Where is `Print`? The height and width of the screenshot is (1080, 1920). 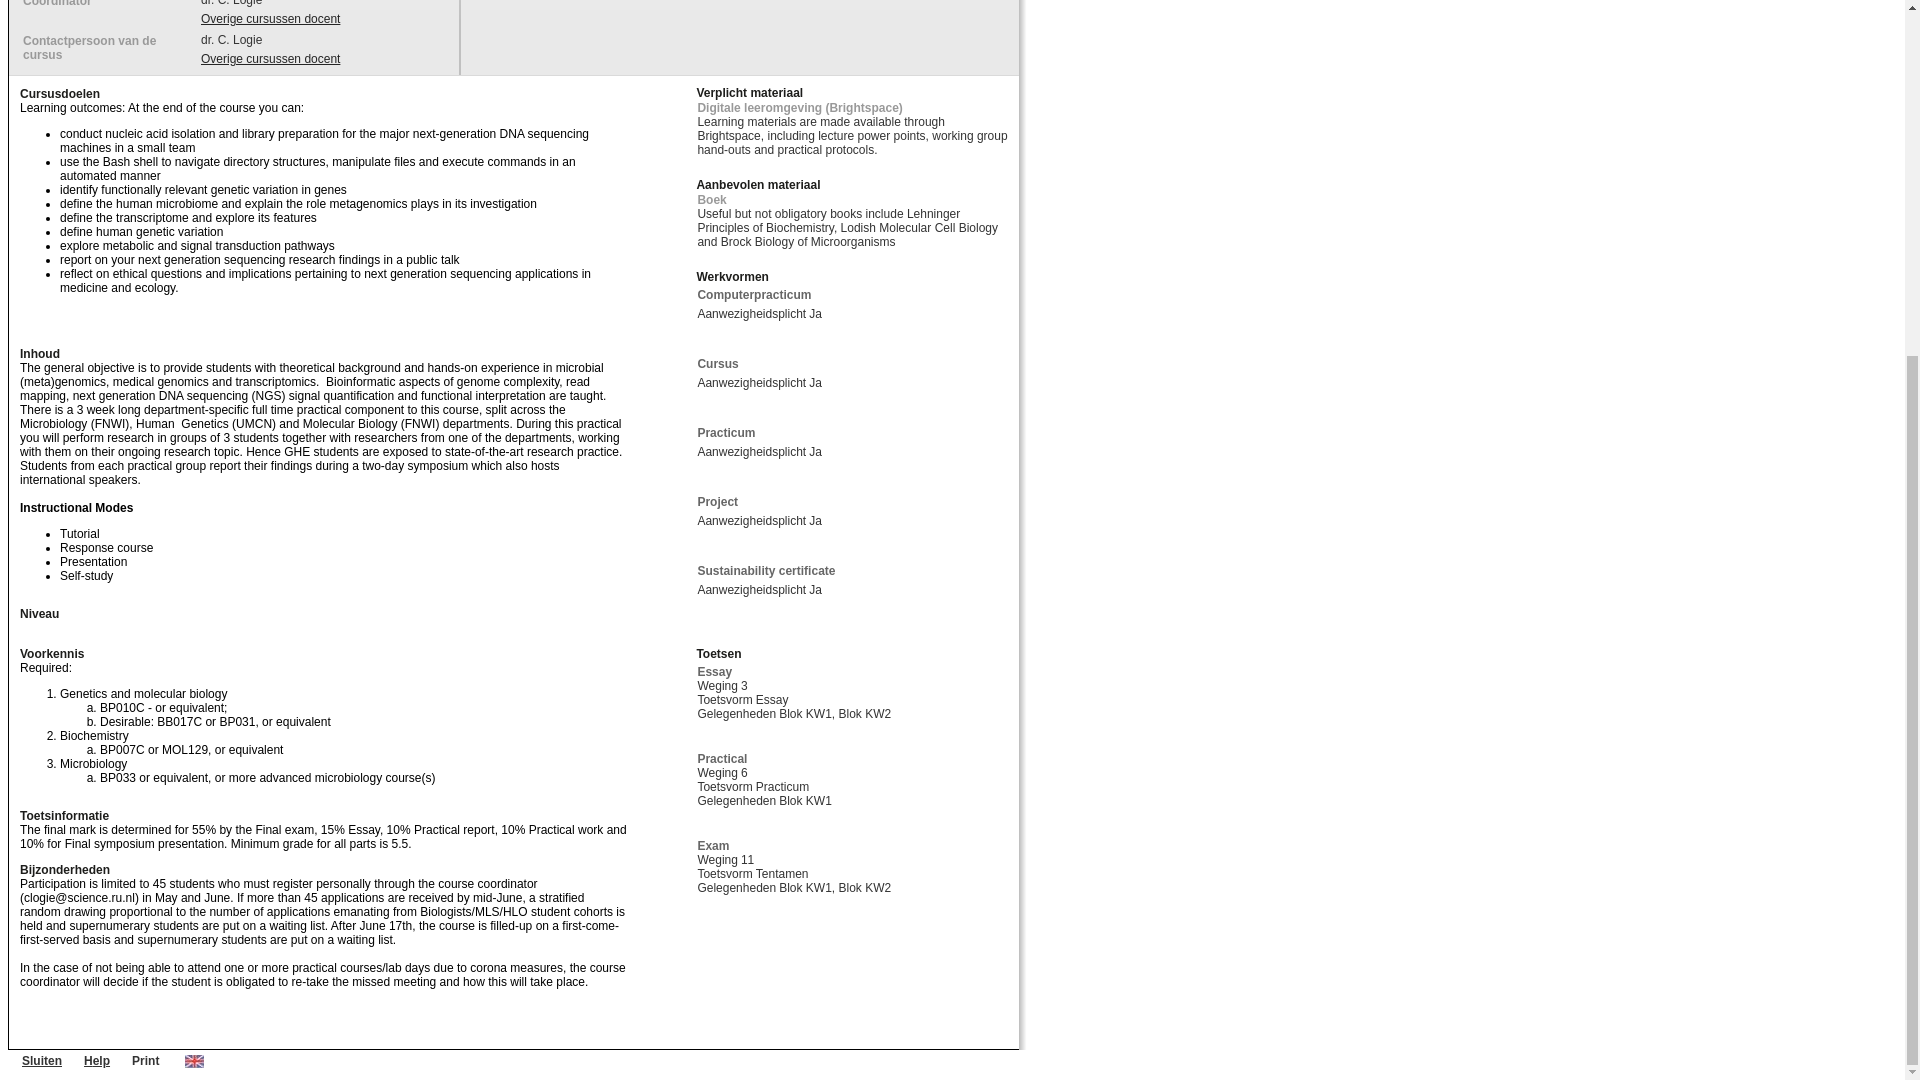
Print is located at coordinates (146, 1061).